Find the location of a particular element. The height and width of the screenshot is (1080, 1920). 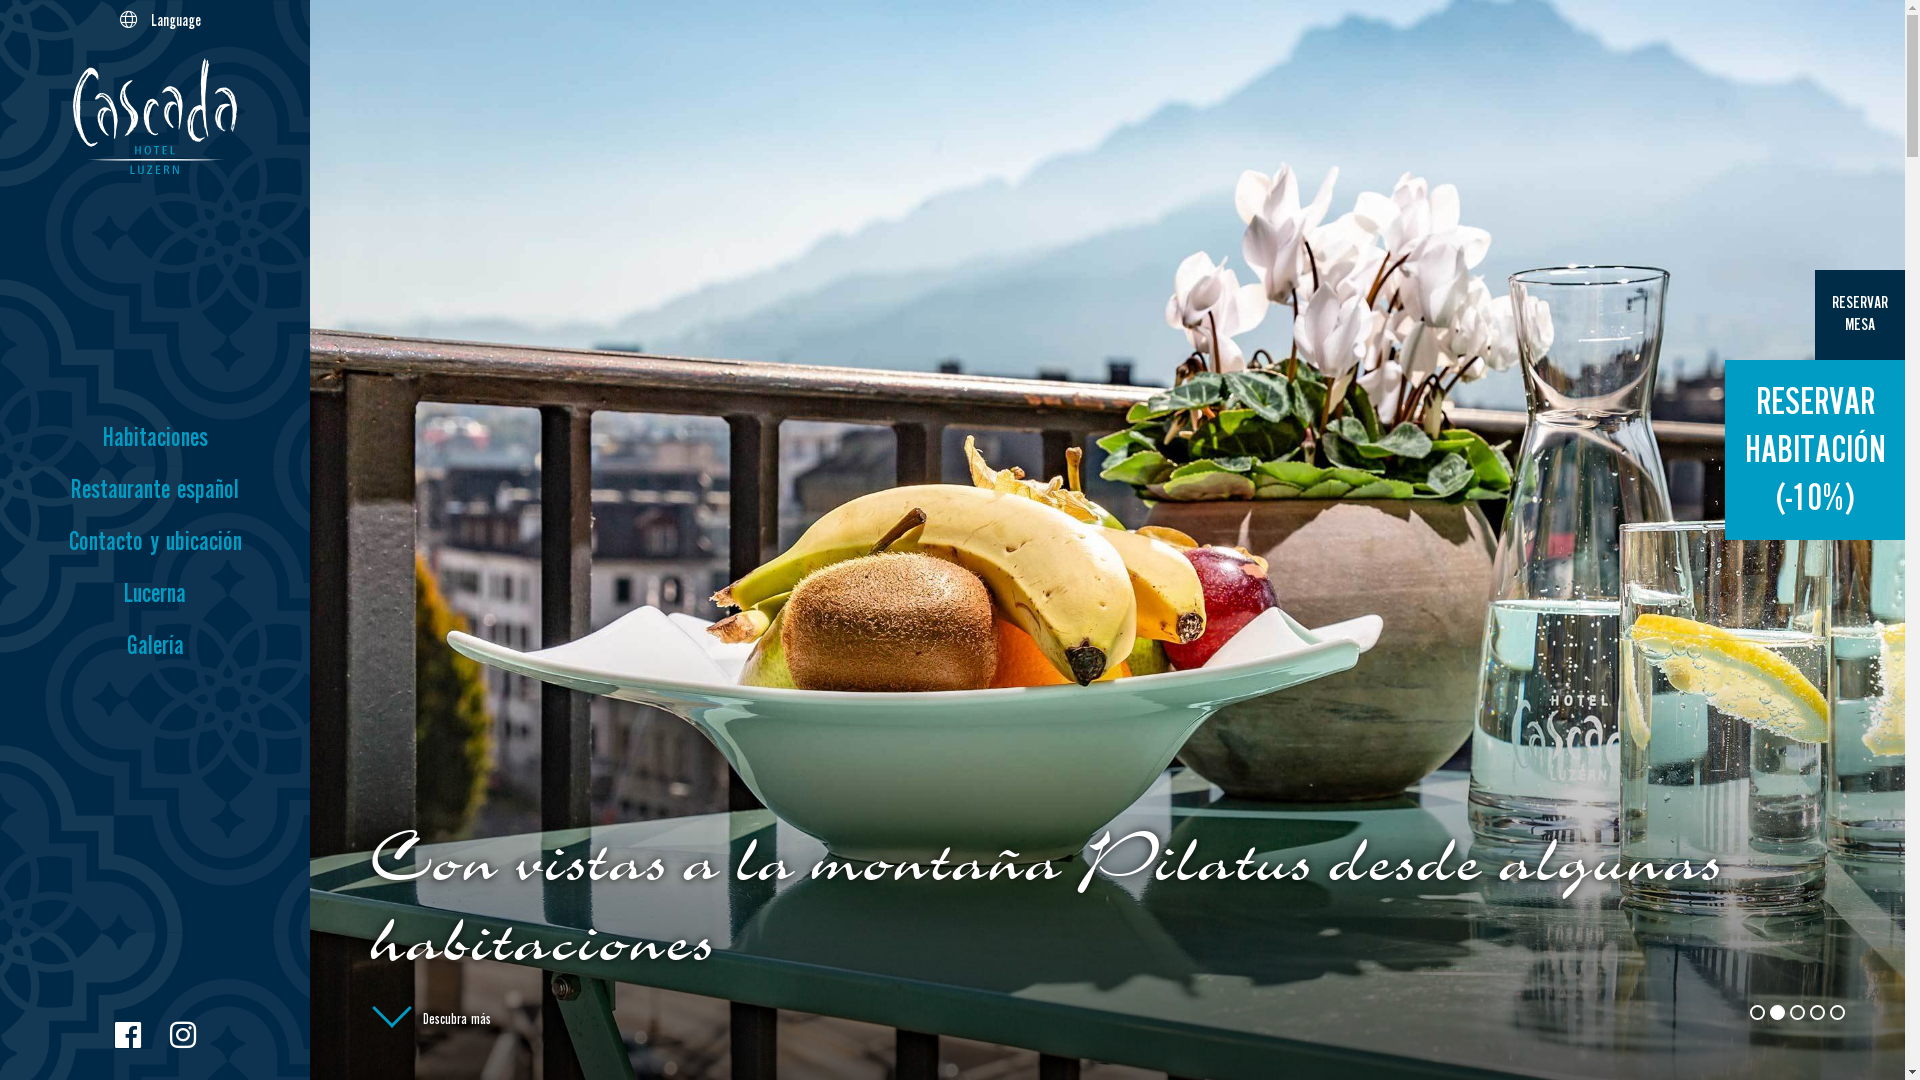

Home is located at coordinates (155, 120).